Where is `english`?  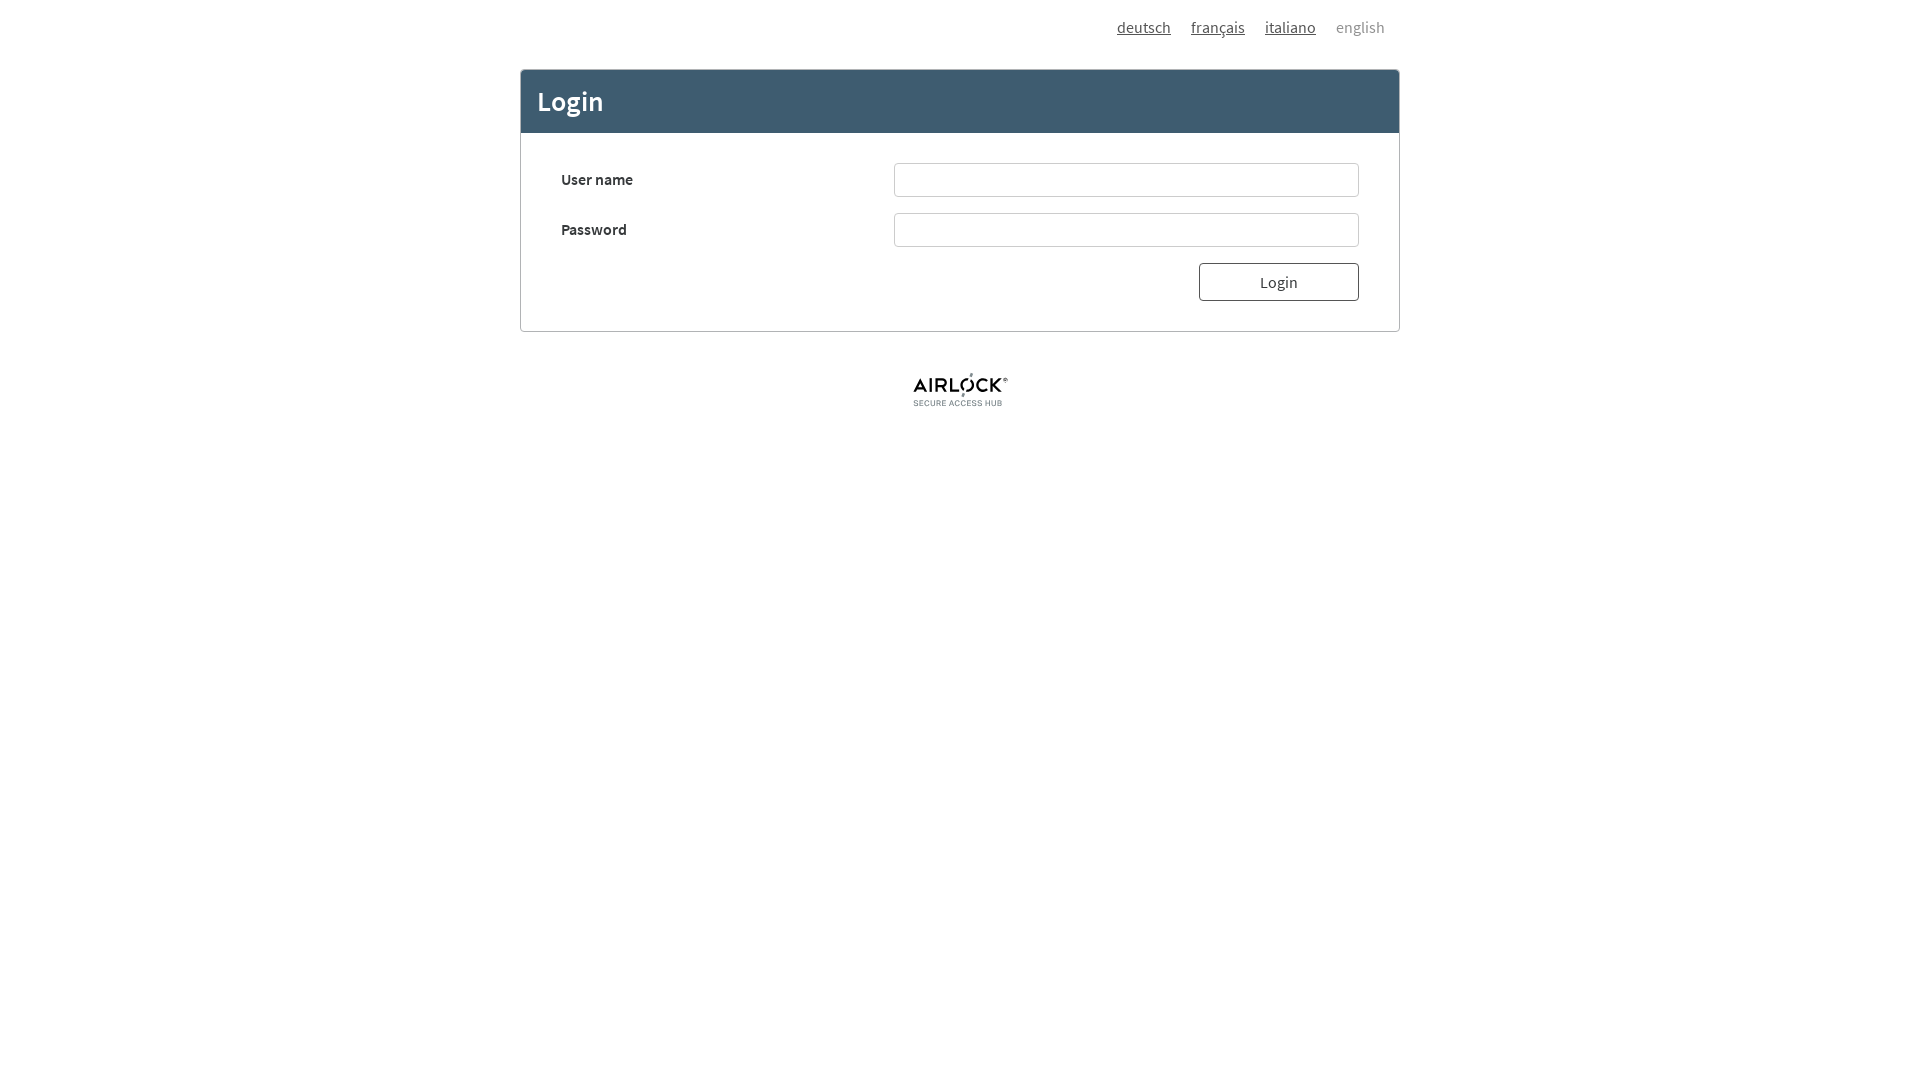 english is located at coordinates (1350, 26).